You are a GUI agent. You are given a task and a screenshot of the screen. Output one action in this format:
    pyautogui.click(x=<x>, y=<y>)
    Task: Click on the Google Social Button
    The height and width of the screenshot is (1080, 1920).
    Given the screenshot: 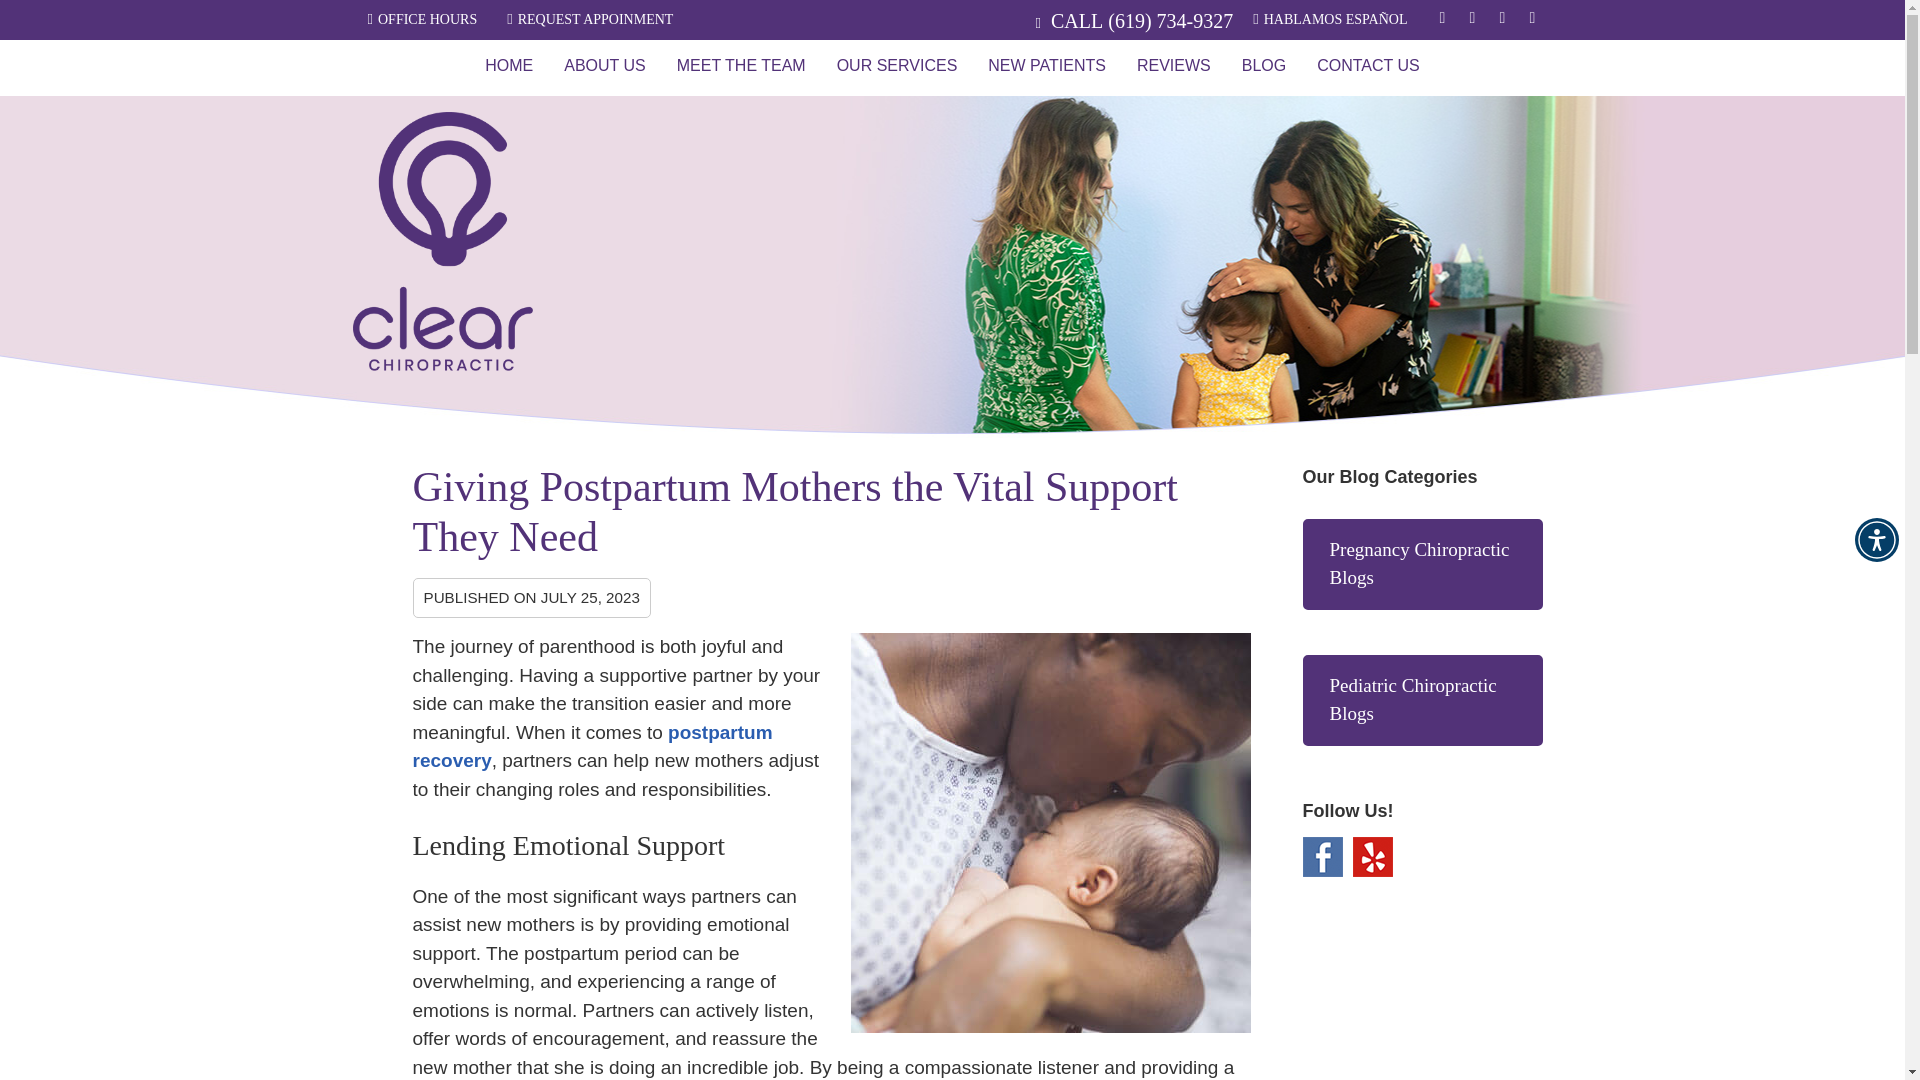 What is the action you would take?
    pyautogui.click(x=1442, y=20)
    